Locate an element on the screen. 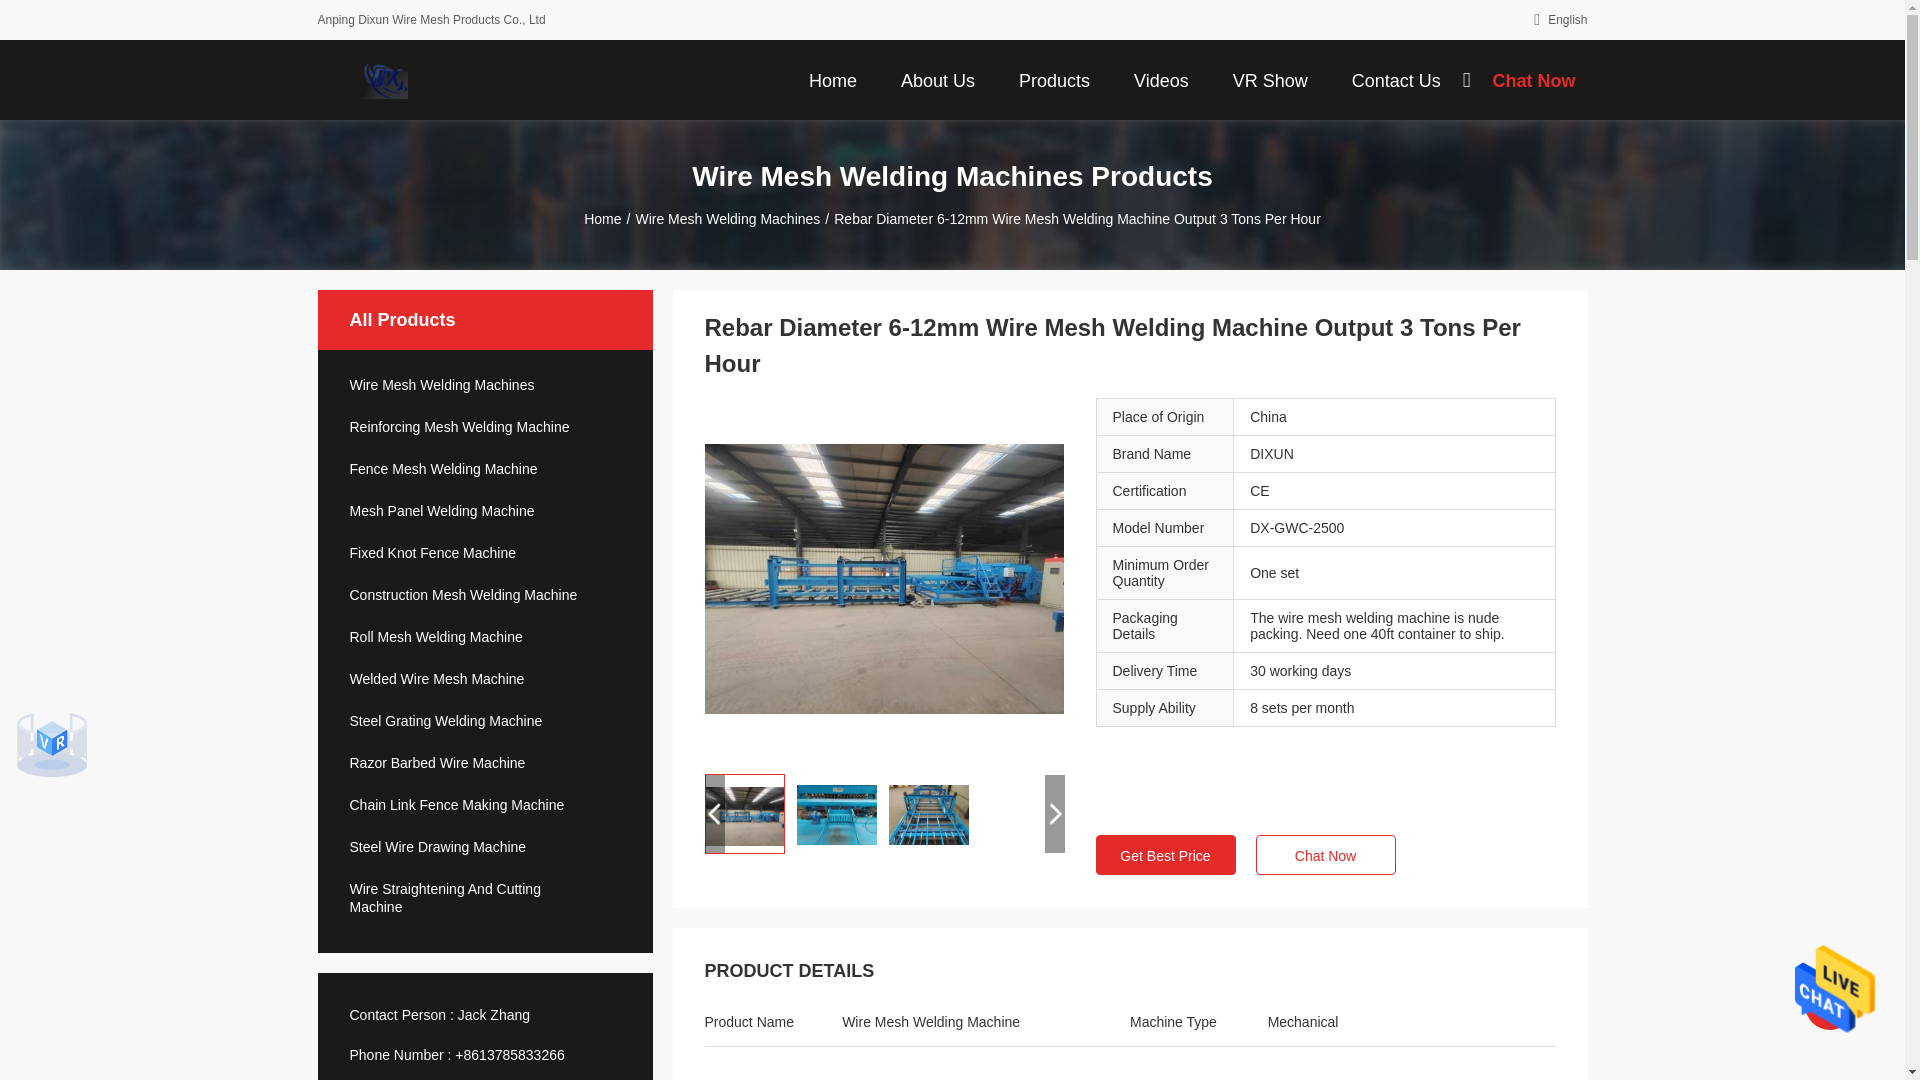 The image size is (1920, 1080). Home is located at coordinates (832, 79).